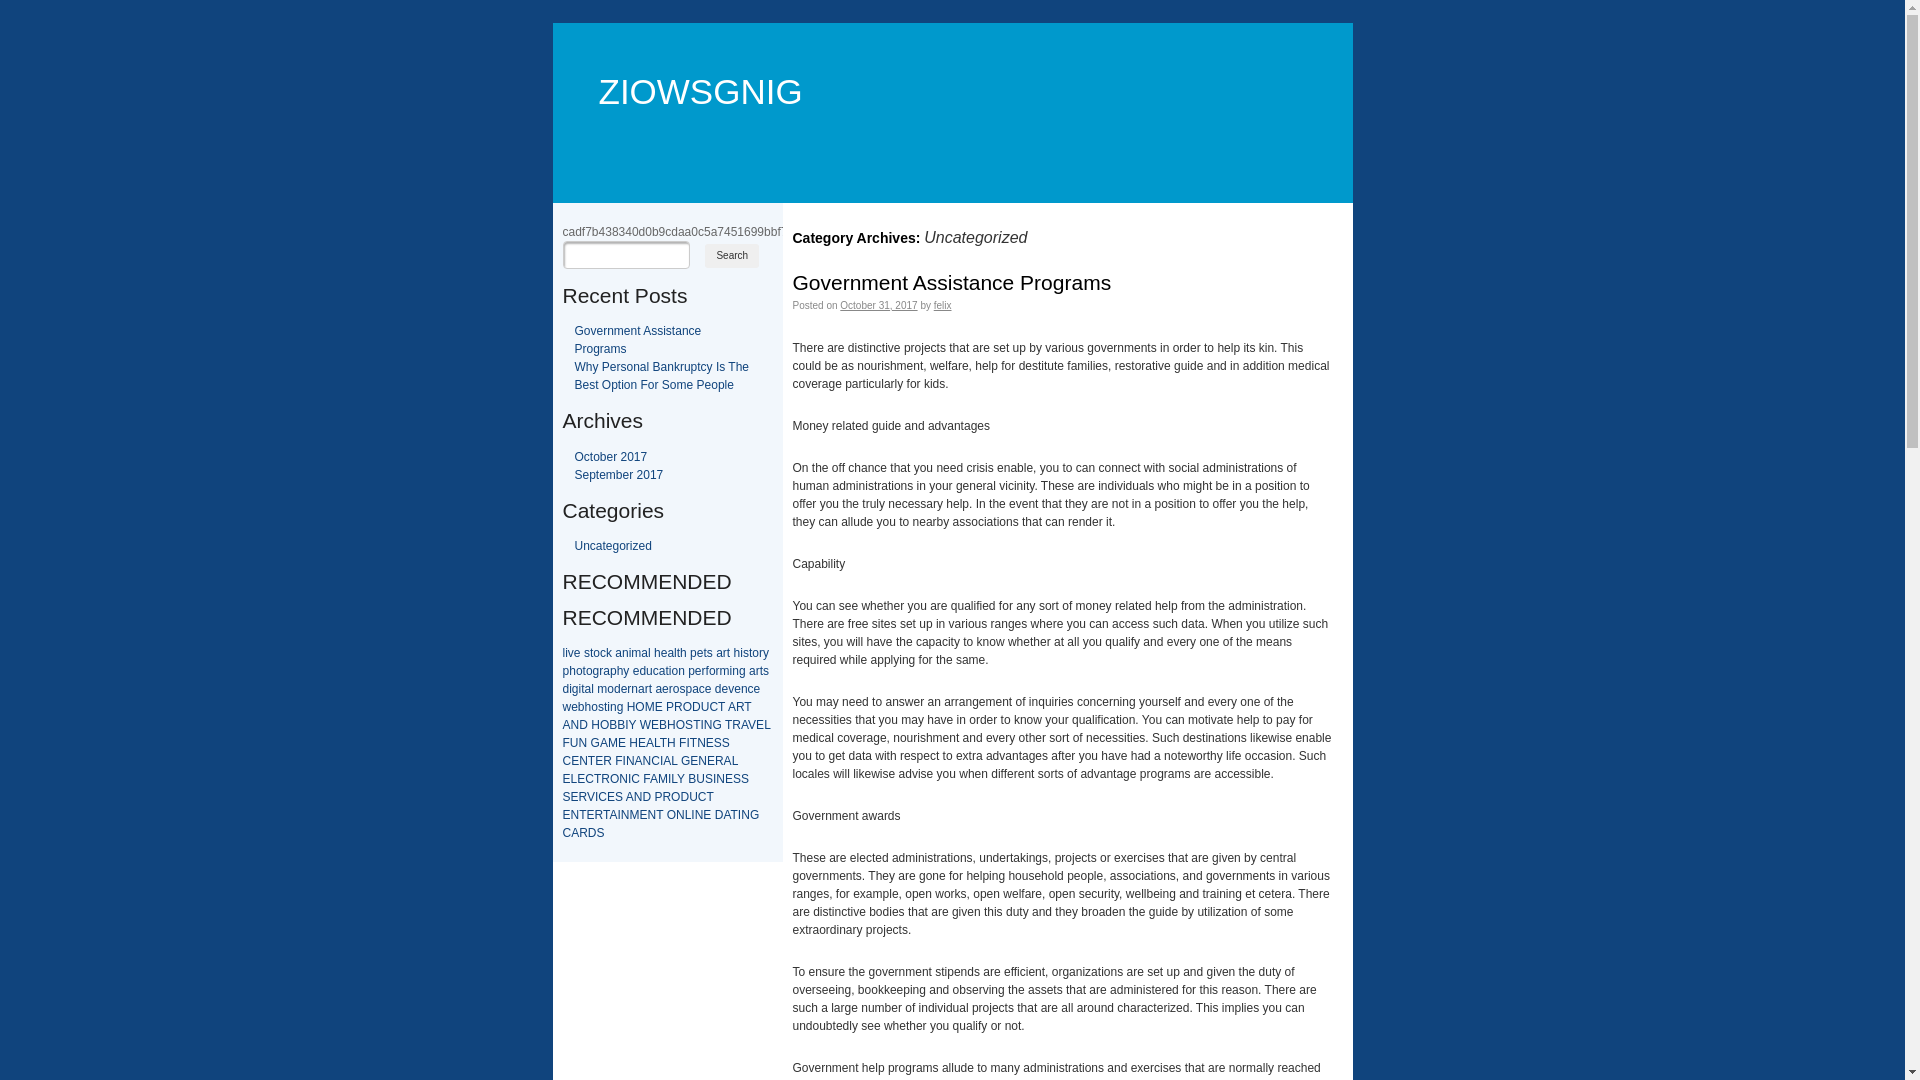  What do you see at coordinates (639, 761) in the screenshot?
I see `A` at bounding box center [639, 761].